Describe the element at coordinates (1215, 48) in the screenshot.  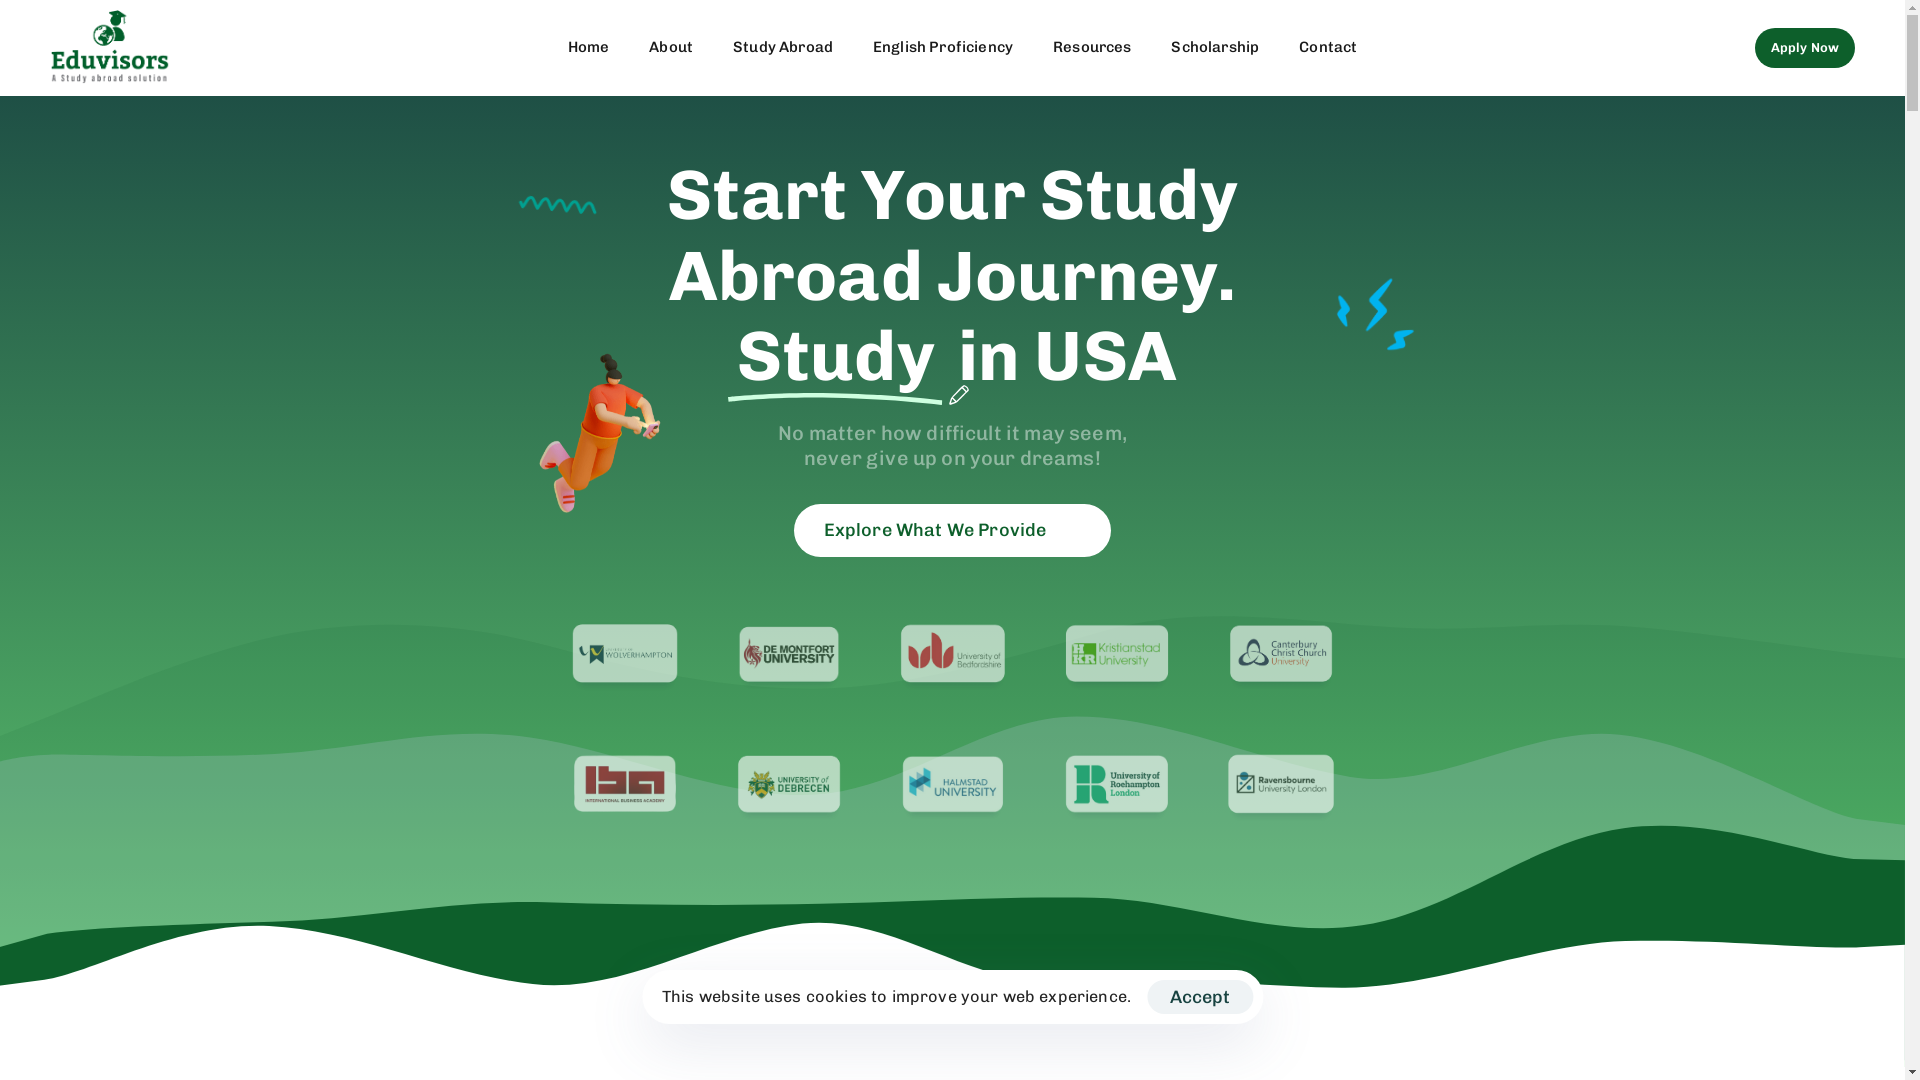
I see `Scholarship` at that location.